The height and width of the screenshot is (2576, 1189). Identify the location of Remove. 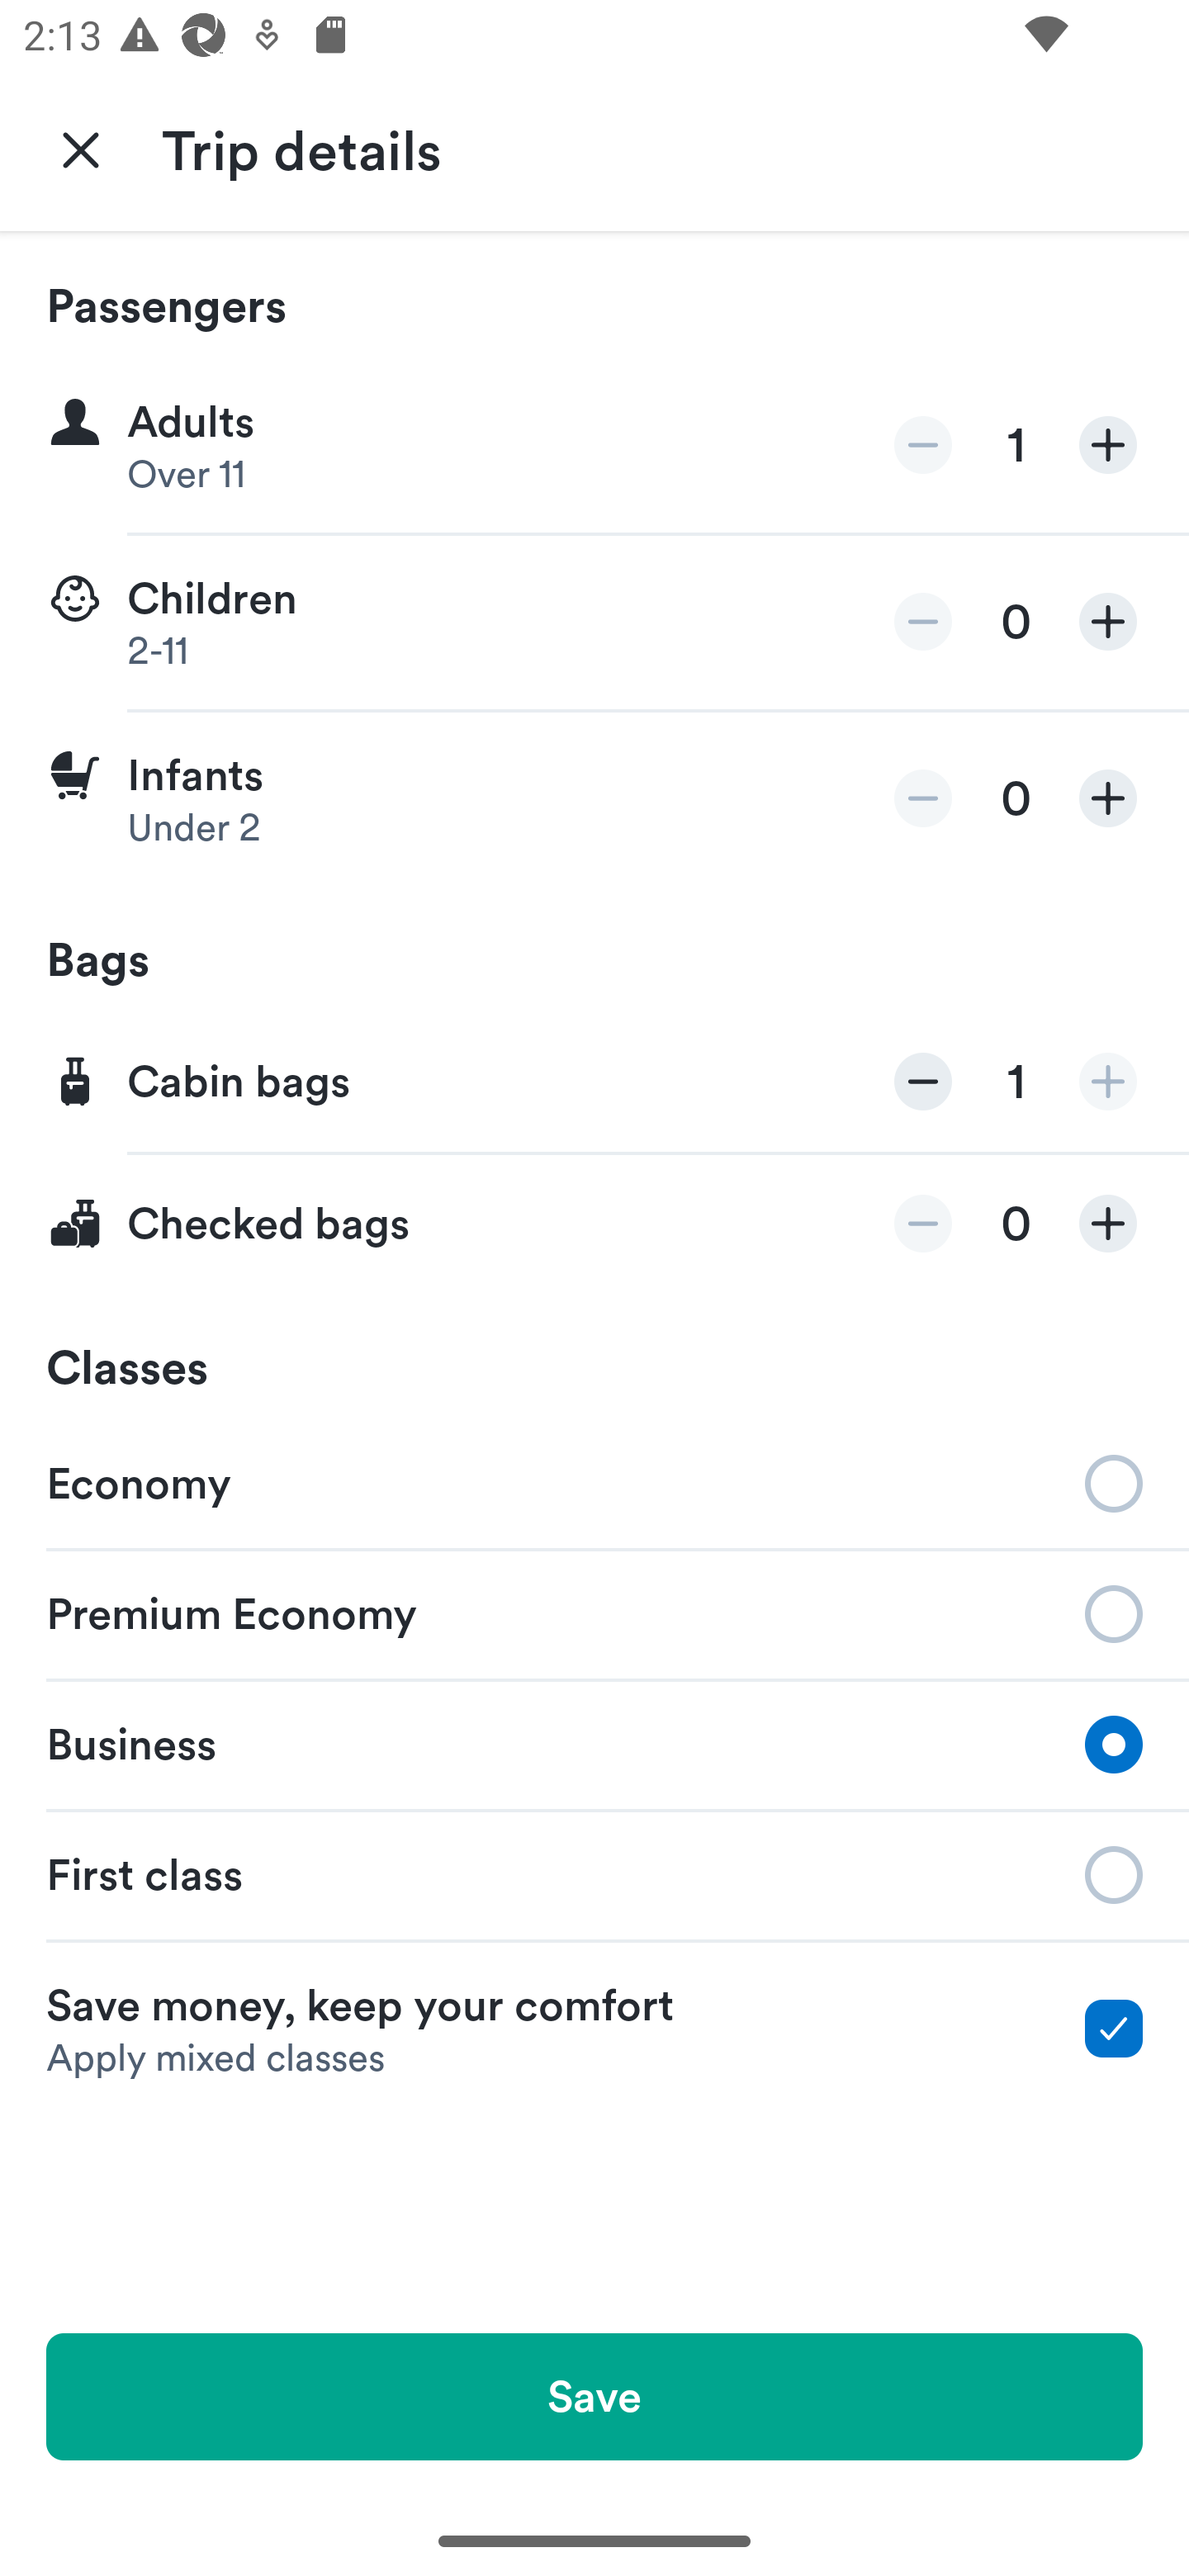
(923, 621).